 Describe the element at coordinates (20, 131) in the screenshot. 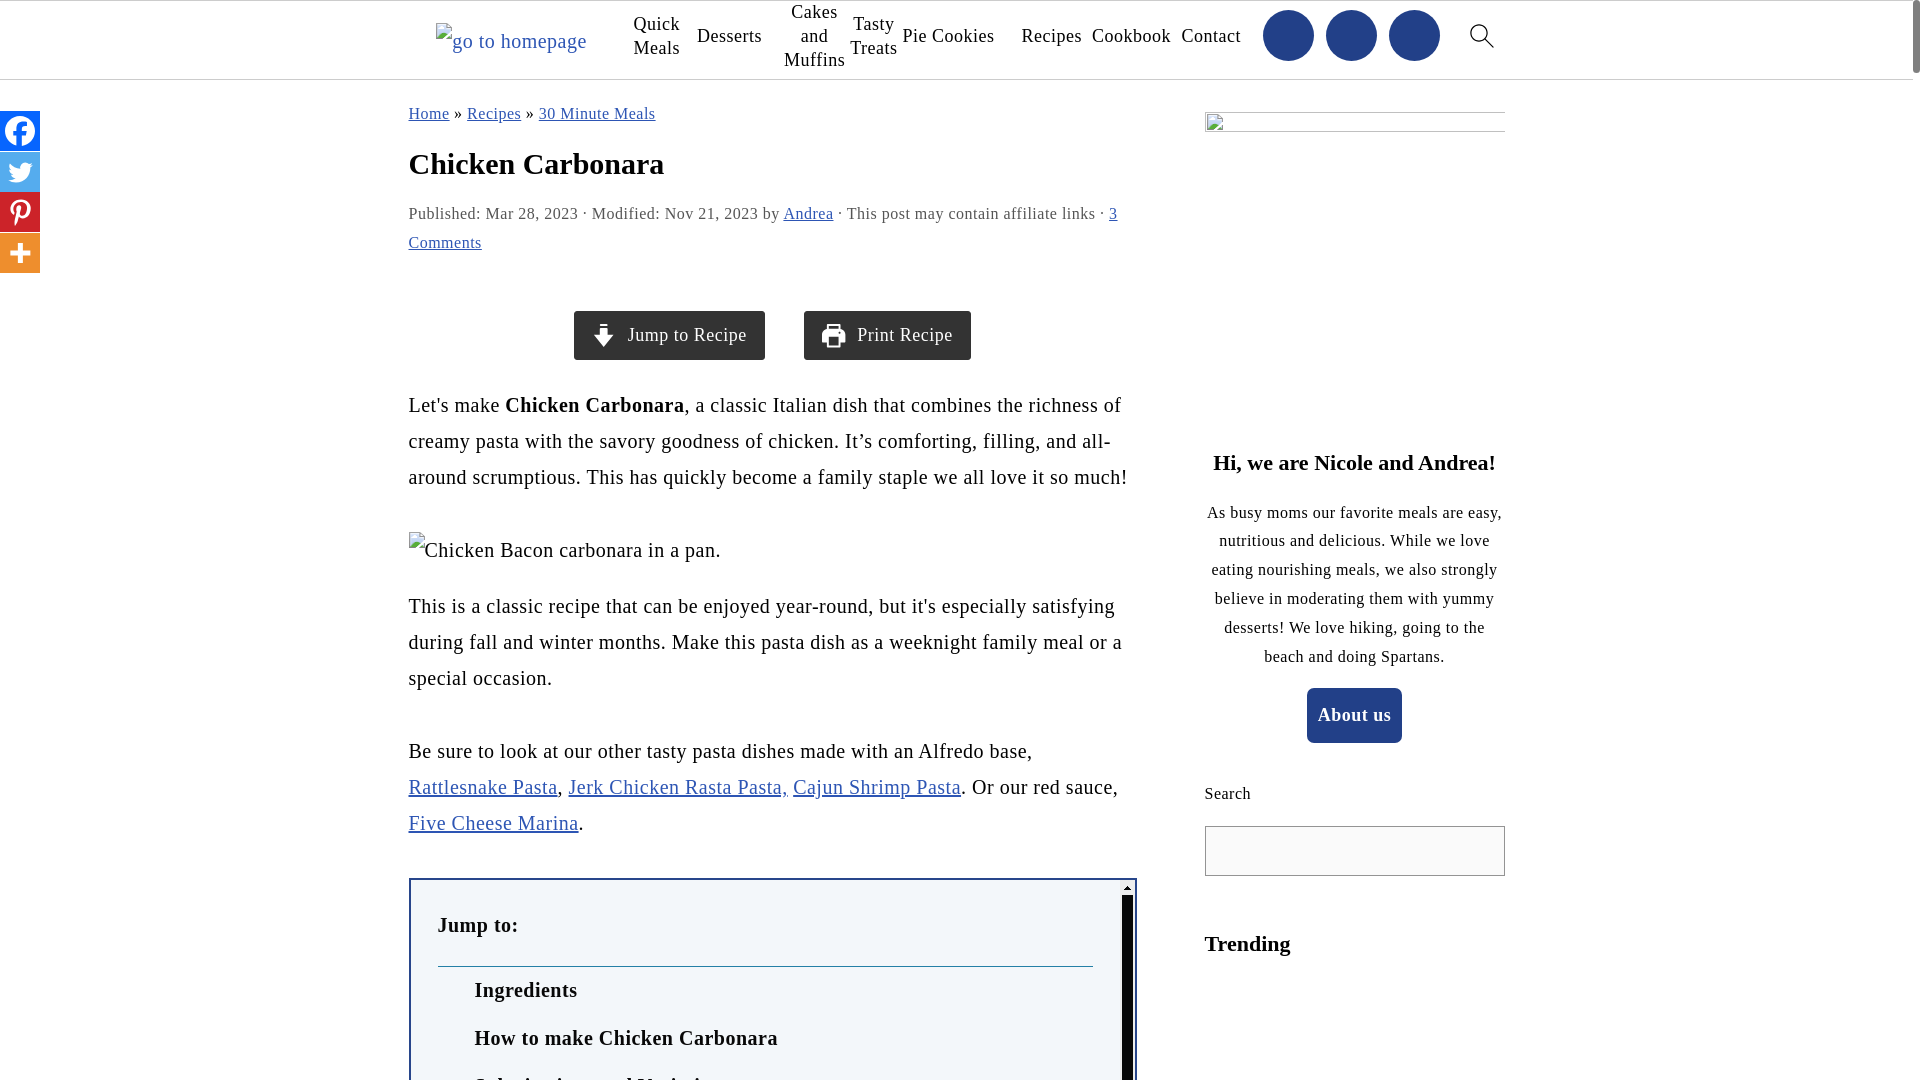

I see `Facebook` at that location.